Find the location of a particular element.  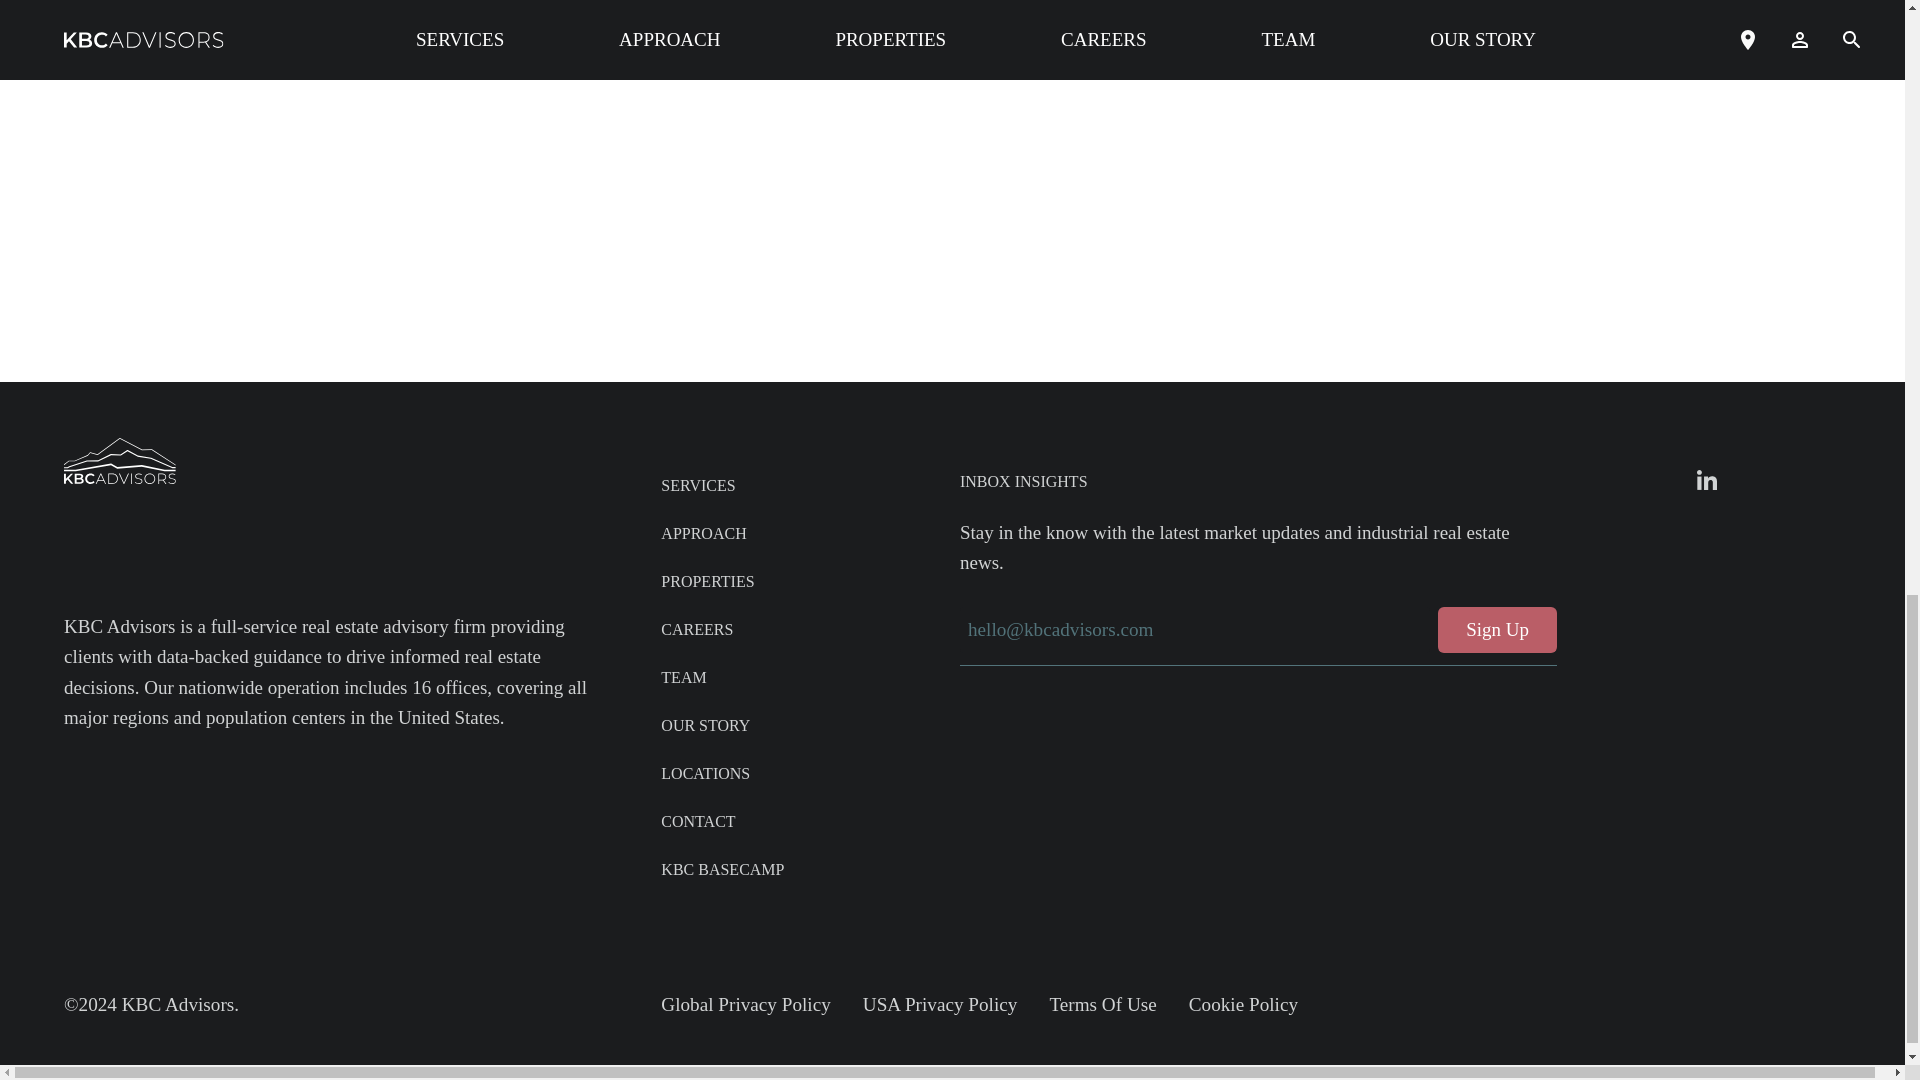

Terms Of Use is located at coordinates (1102, 1004).